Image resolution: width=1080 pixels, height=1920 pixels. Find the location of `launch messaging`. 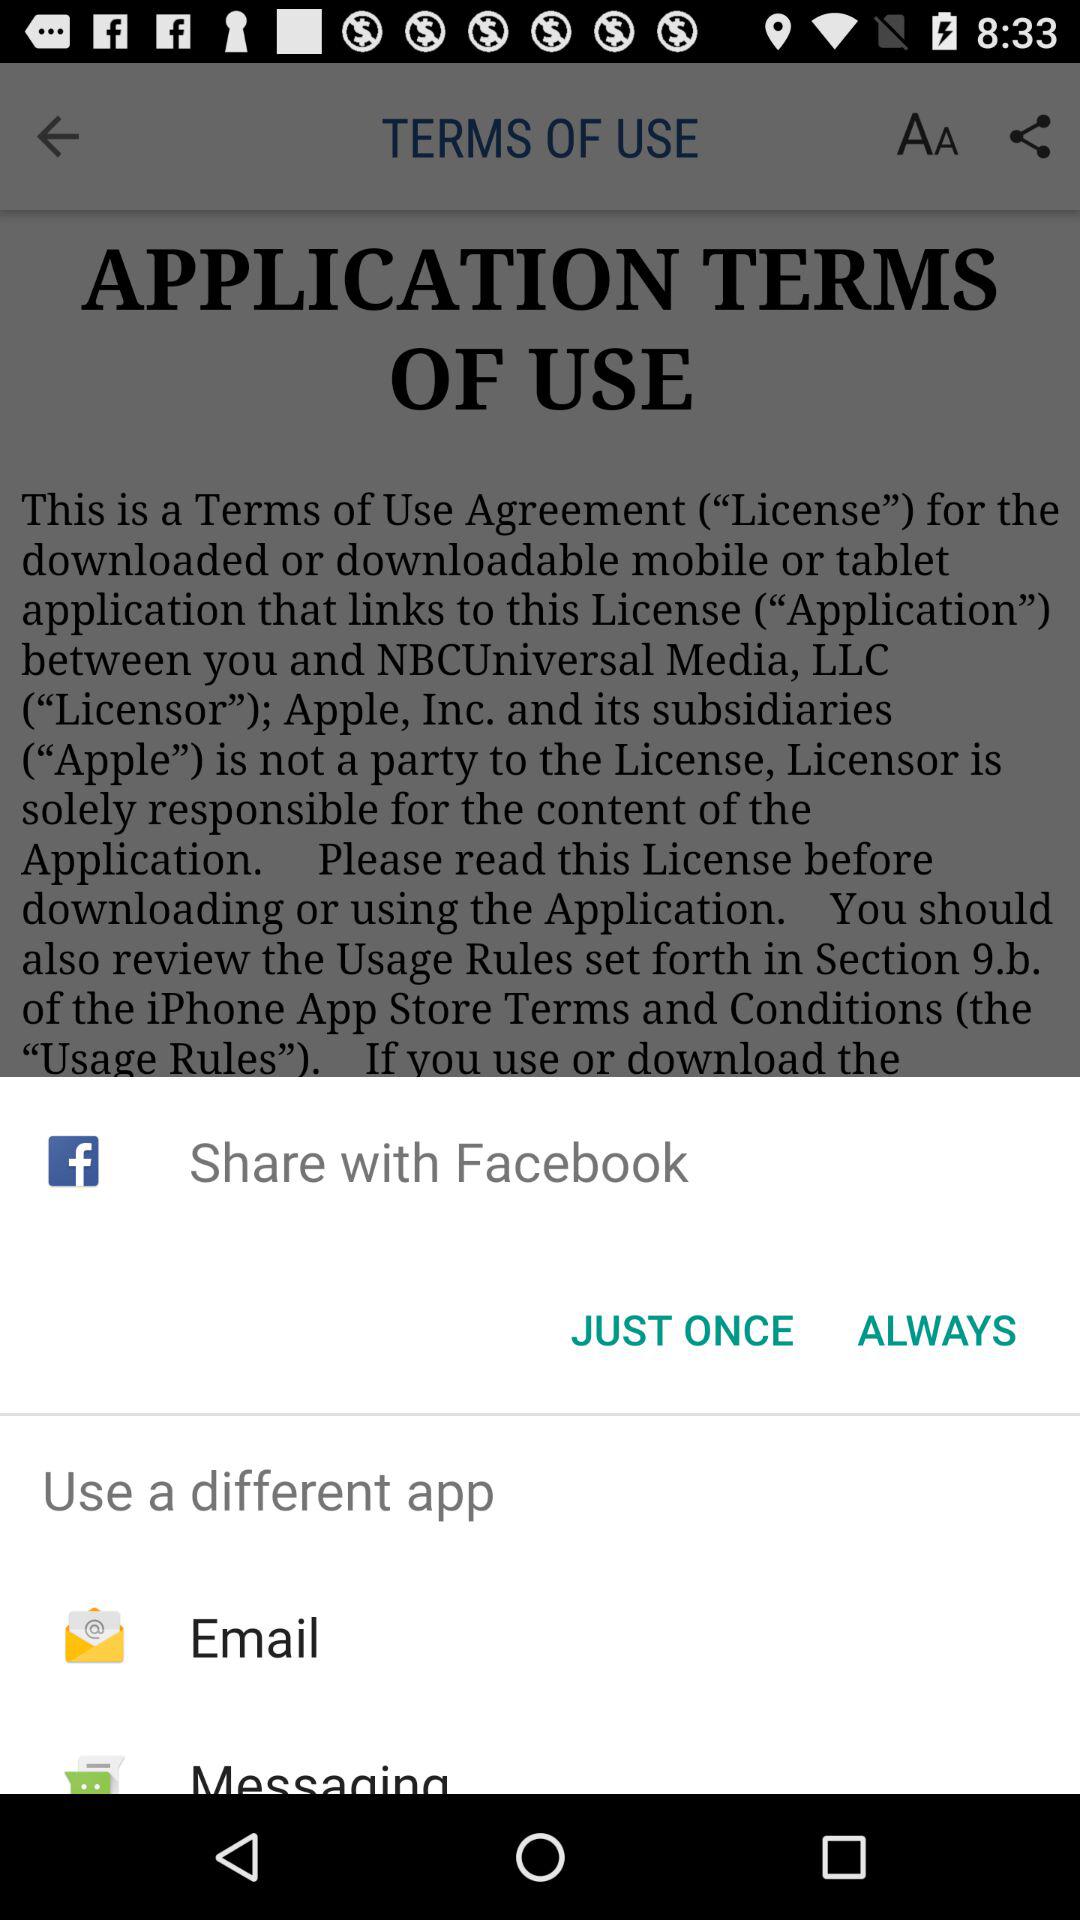

launch messaging is located at coordinates (319, 1770).